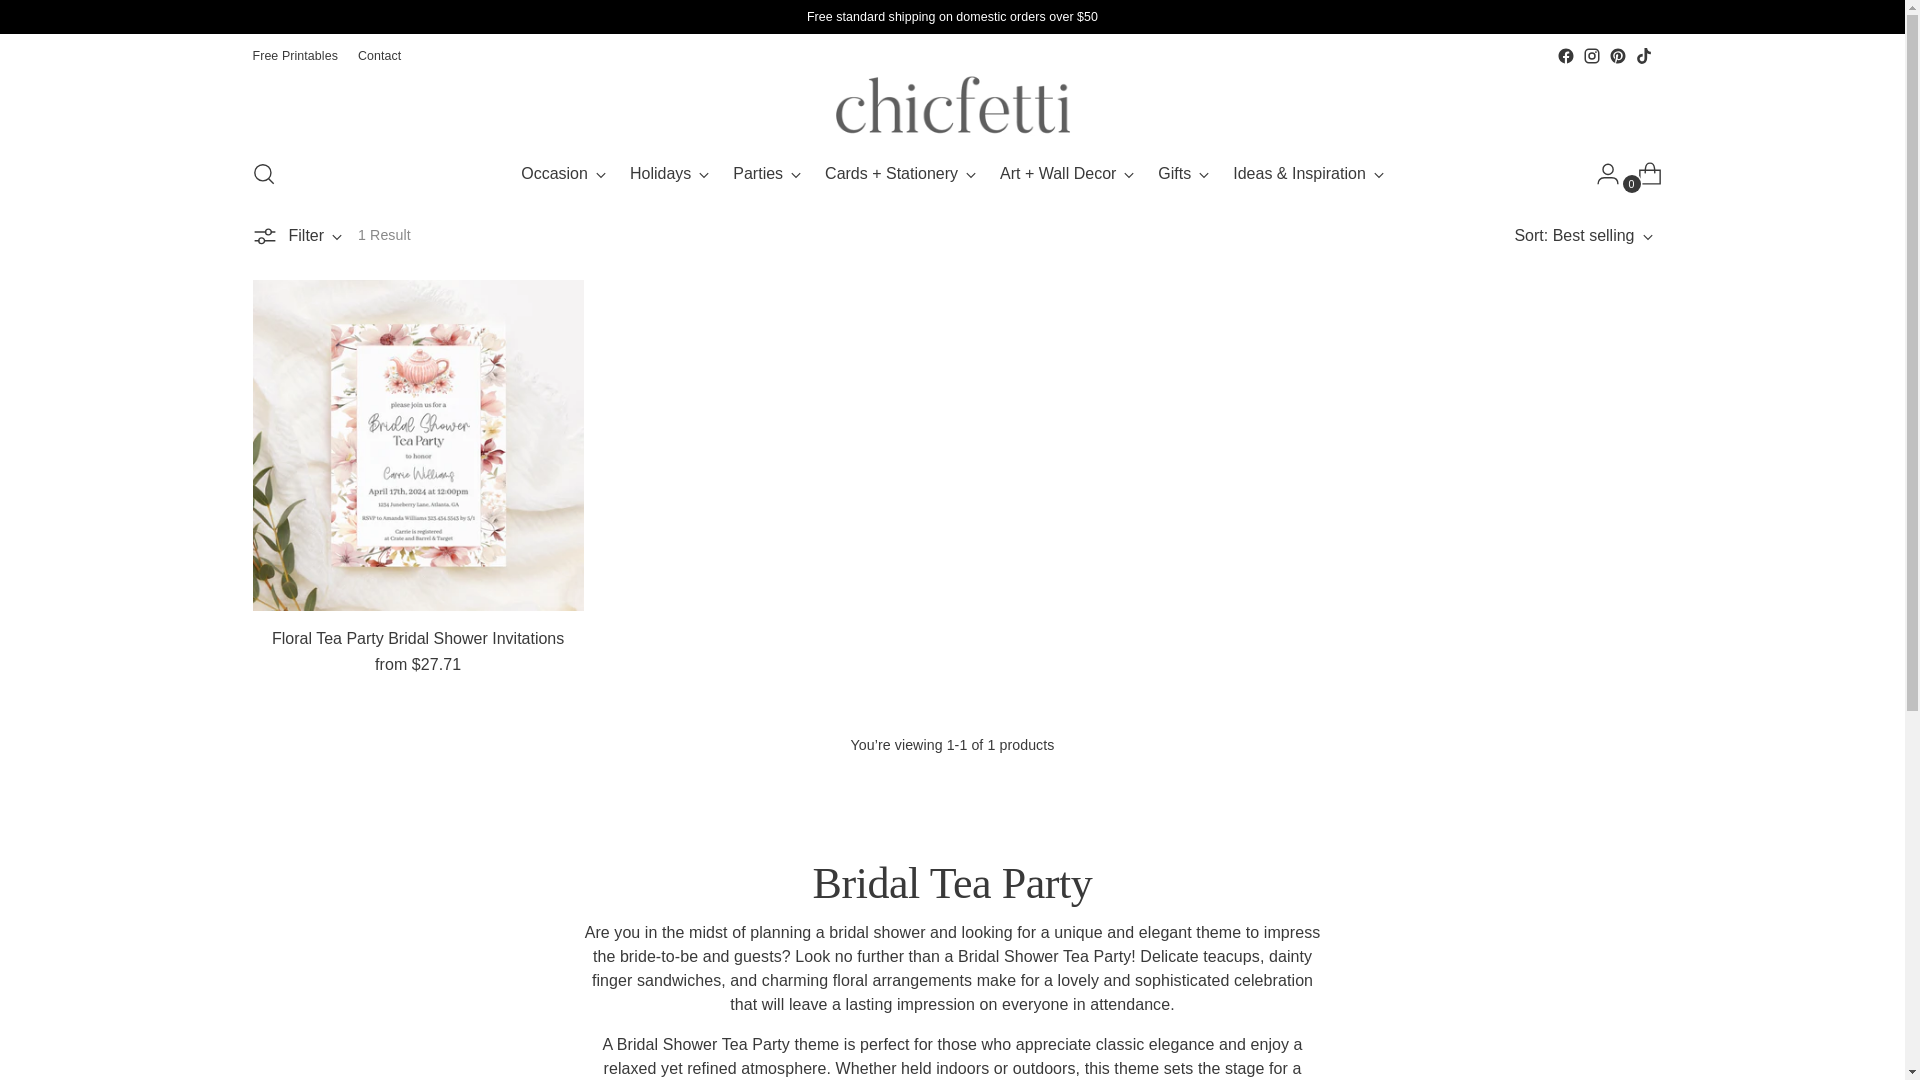 The height and width of the screenshot is (1080, 1920). Describe the element at coordinates (563, 174) in the screenshot. I see `Occasion` at that location.